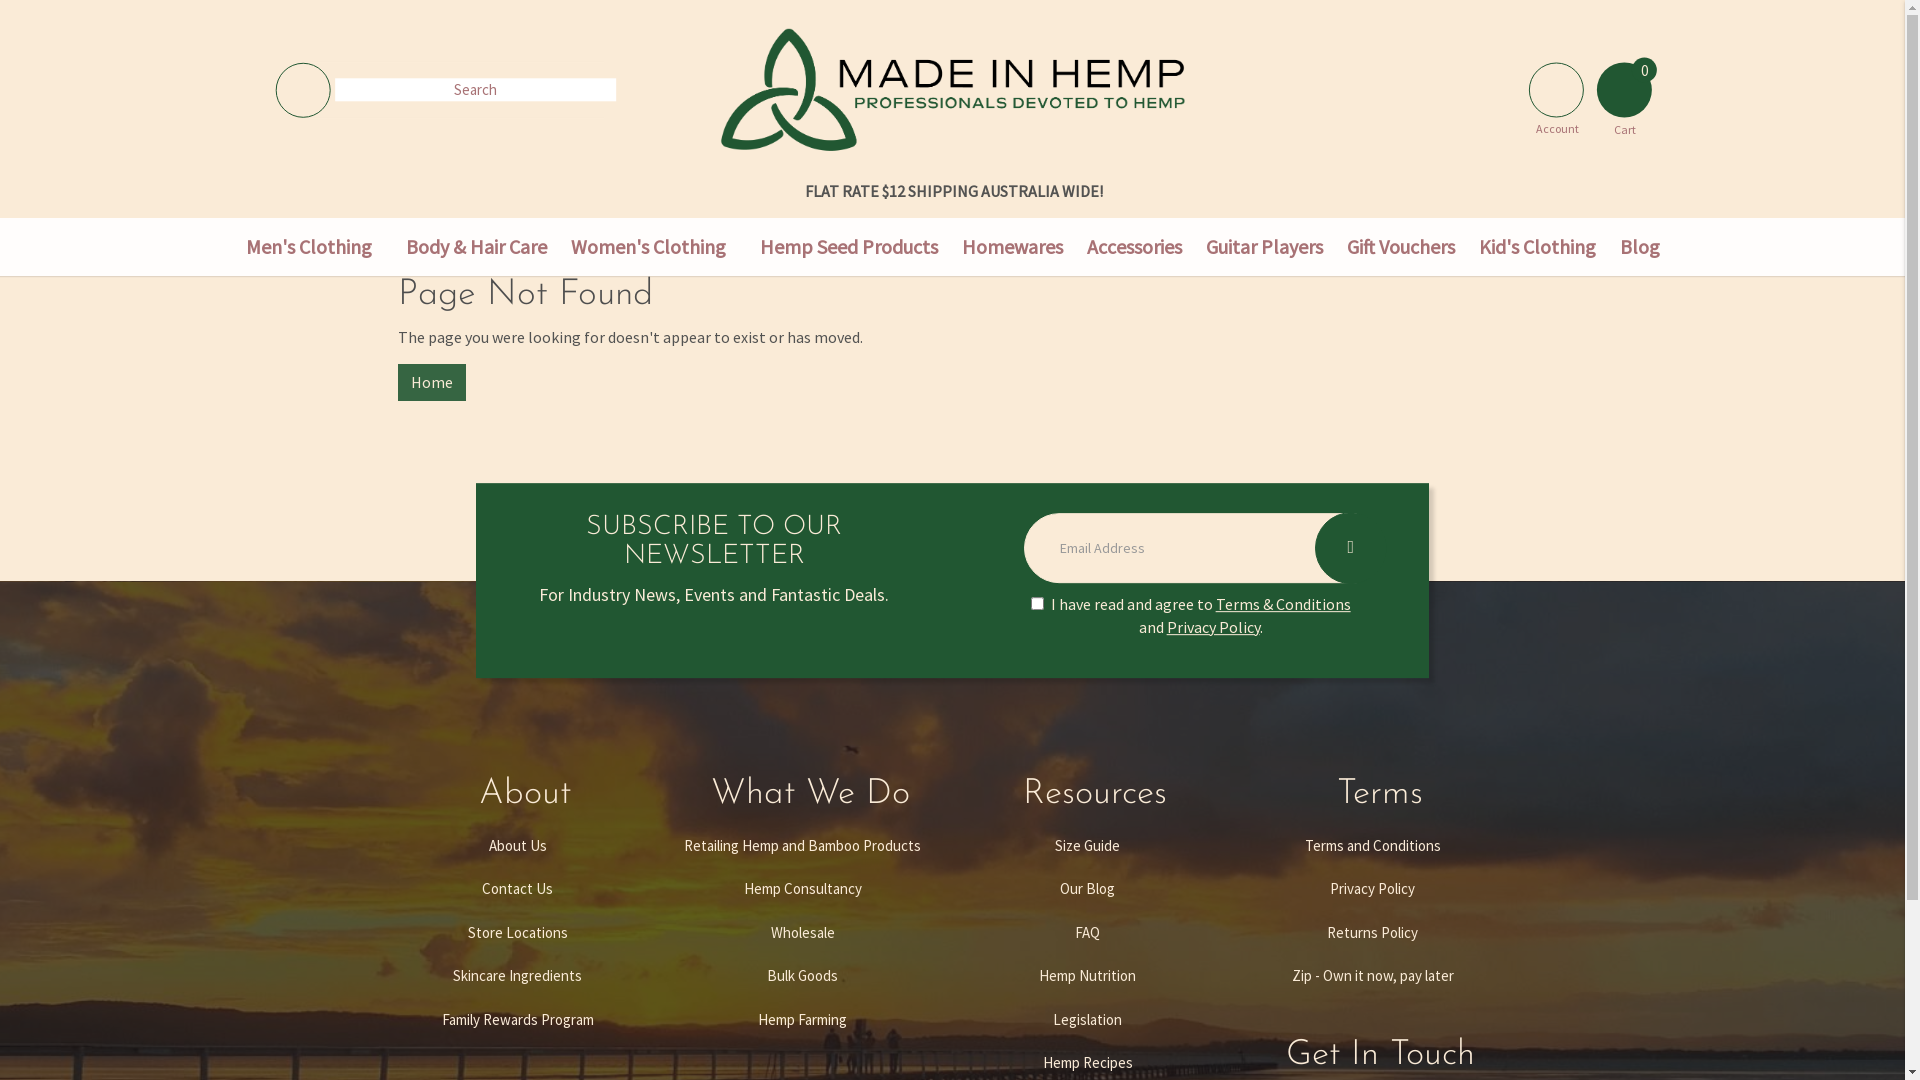 This screenshot has width=1920, height=1080. What do you see at coordinates (1087, 976) in the screenshot?
I see `Hemp Nutrition` at bounding box center [1087, 976].